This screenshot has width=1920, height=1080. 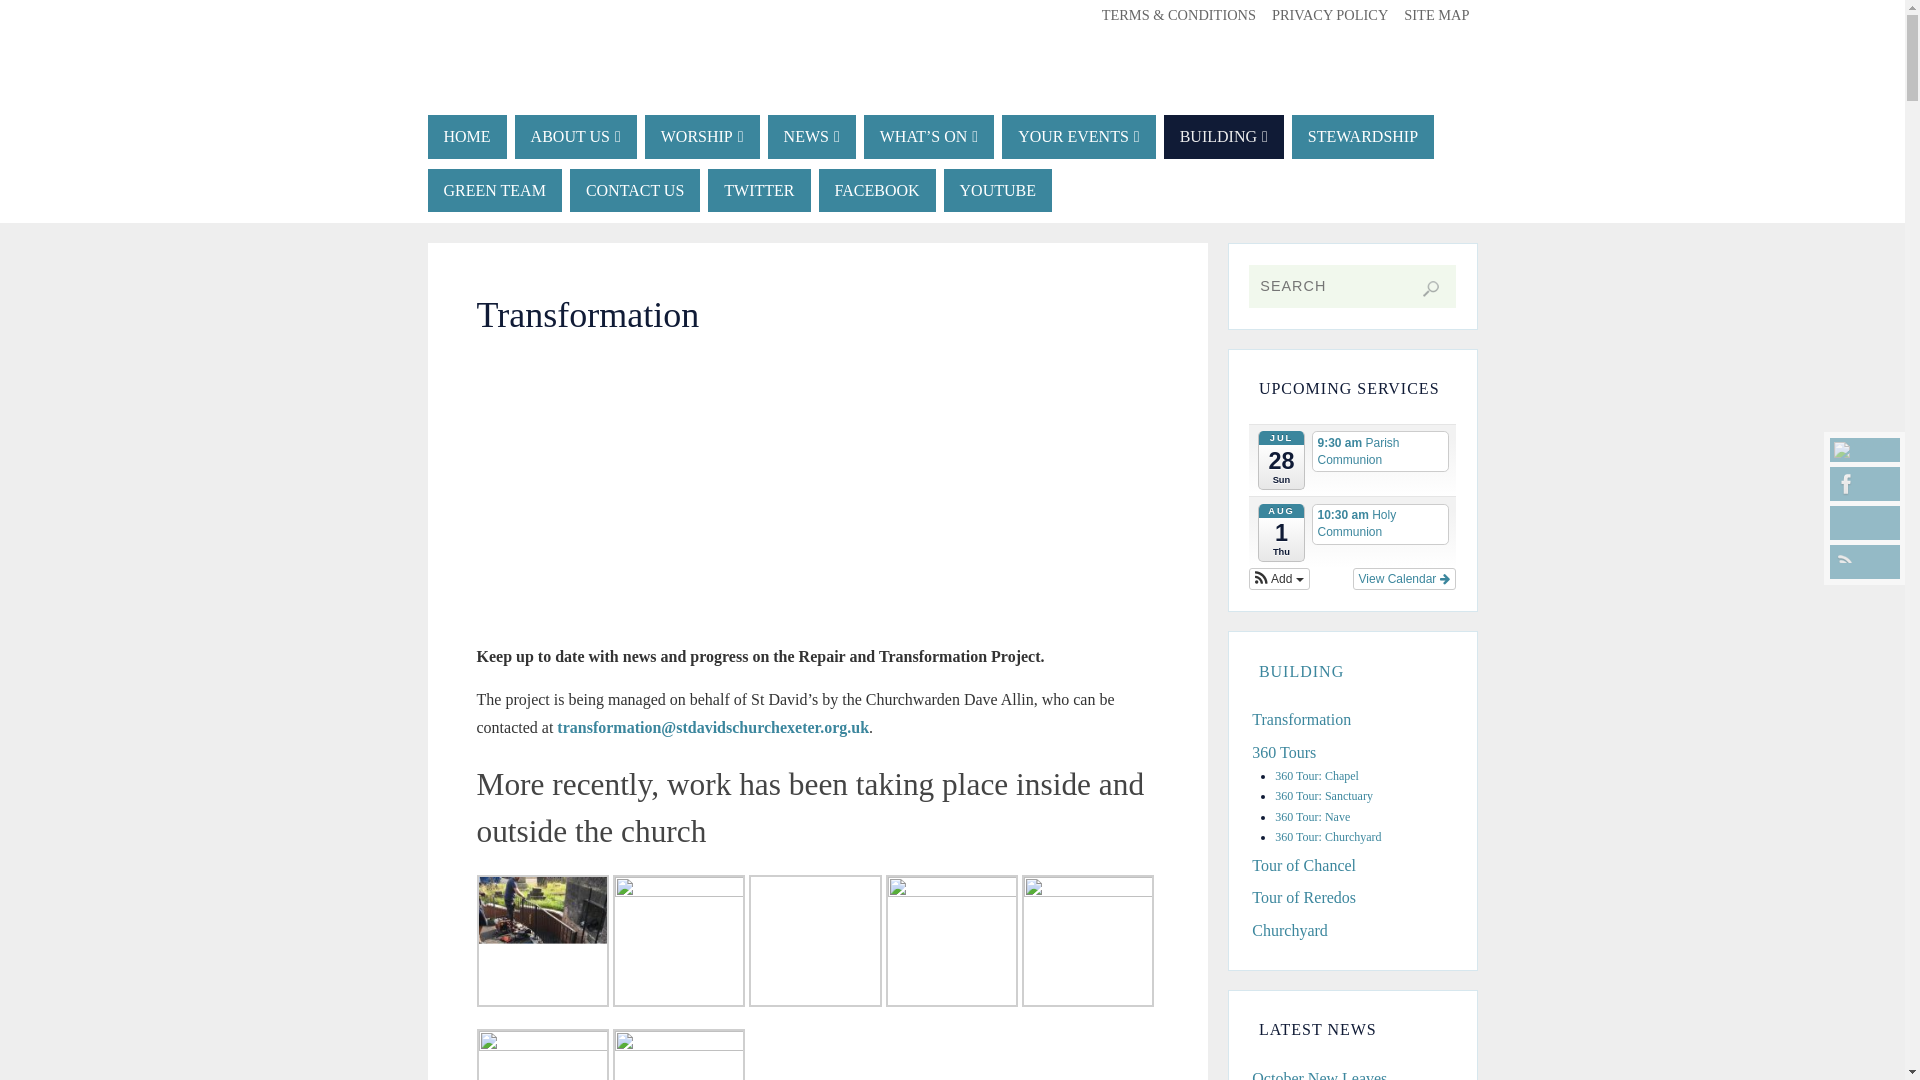 I want to click on PRIVACY POLICY, so click(x=1330, y=15).